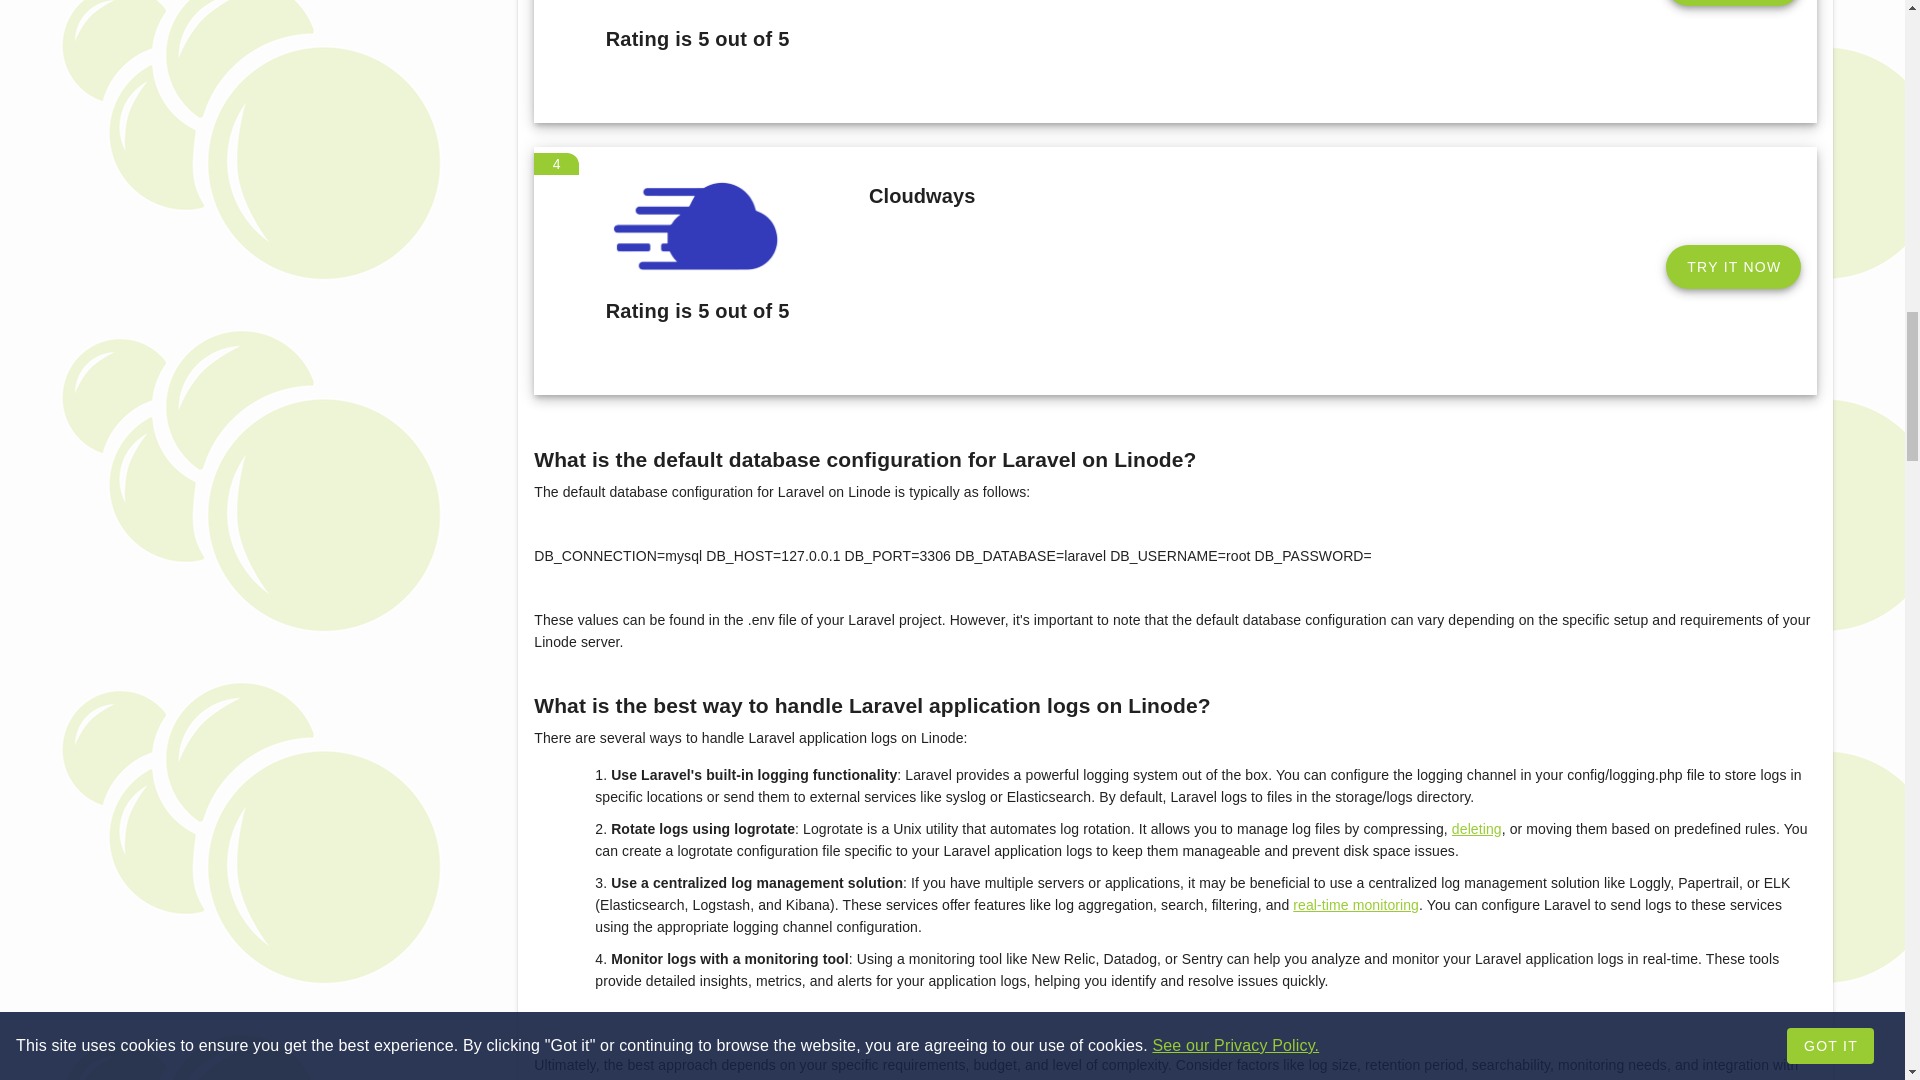 The image size is (1920, 1080). What do you see at coordinates (1733, 3) in the screenshot?
I see `TRY IT NOW` at bounding box center [1733, 3].